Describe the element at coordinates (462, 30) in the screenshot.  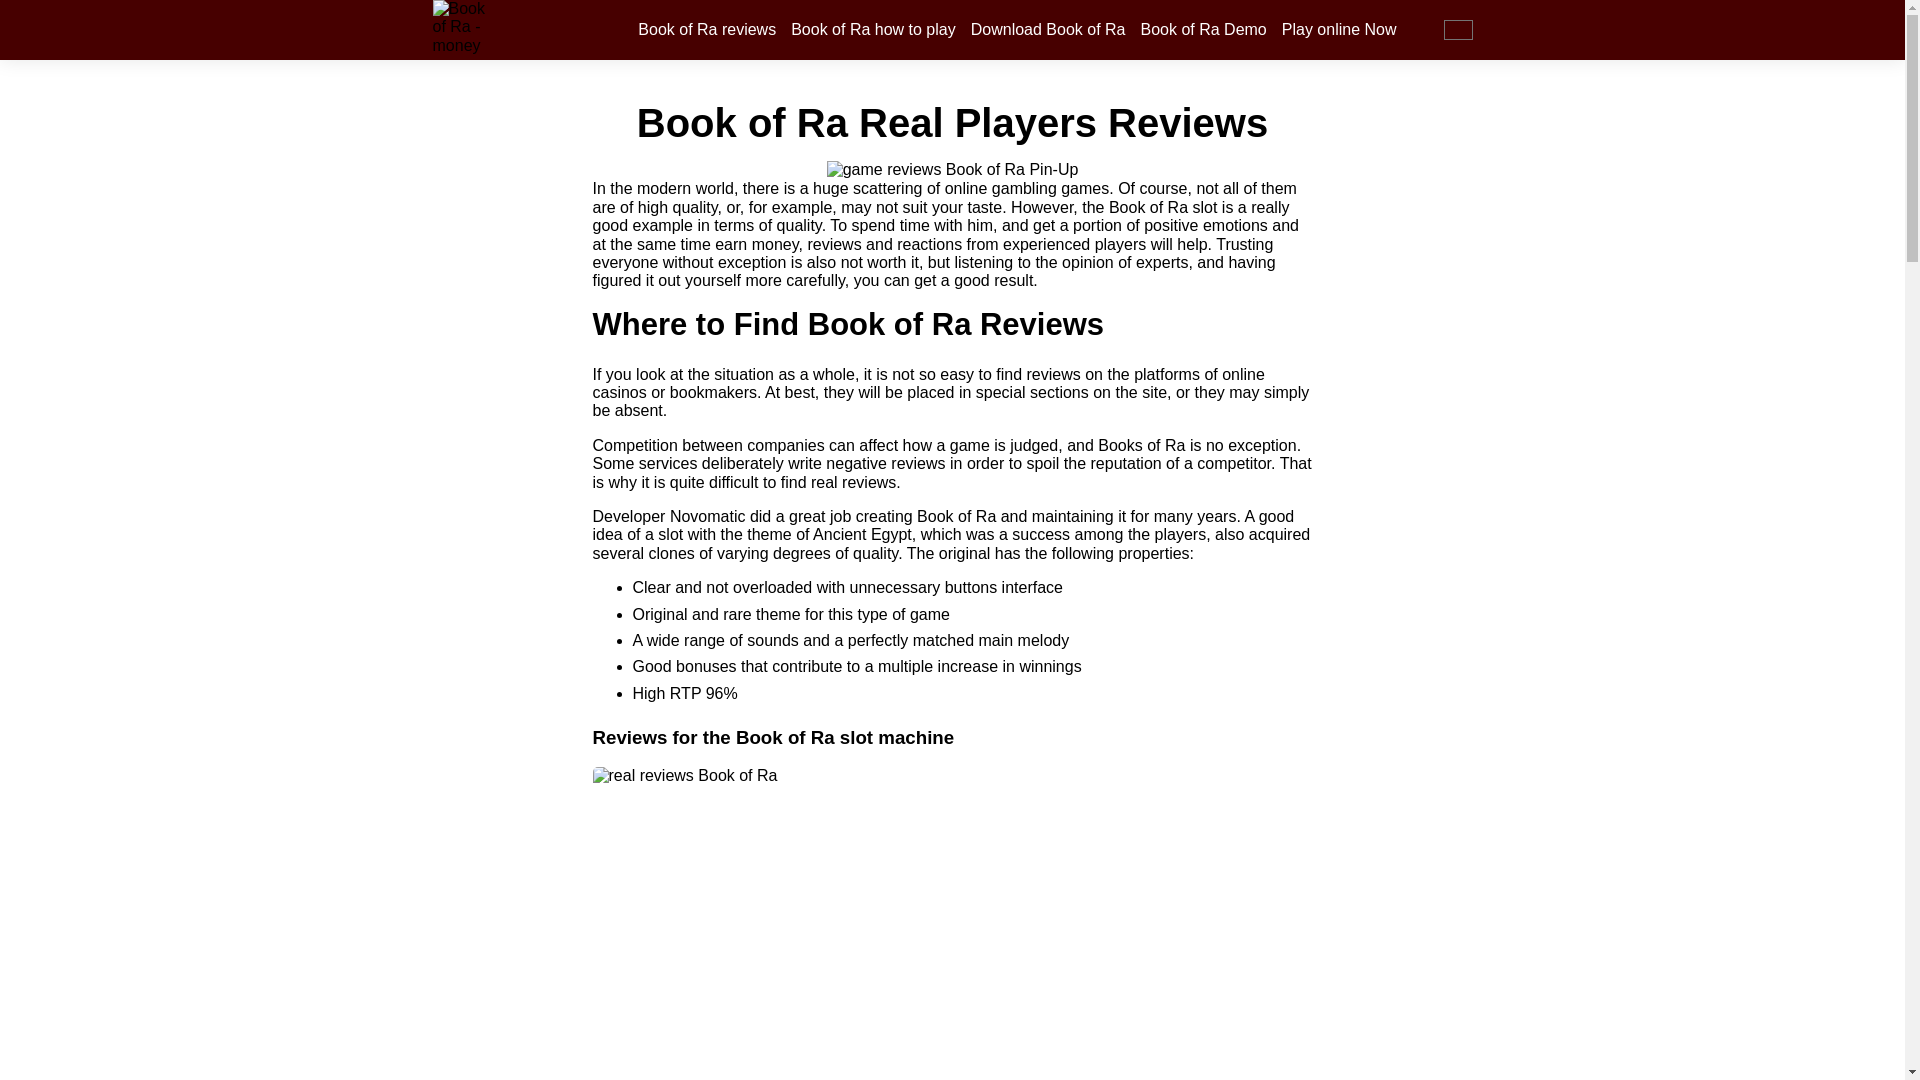
I see `Book of Ra money game` at that location.